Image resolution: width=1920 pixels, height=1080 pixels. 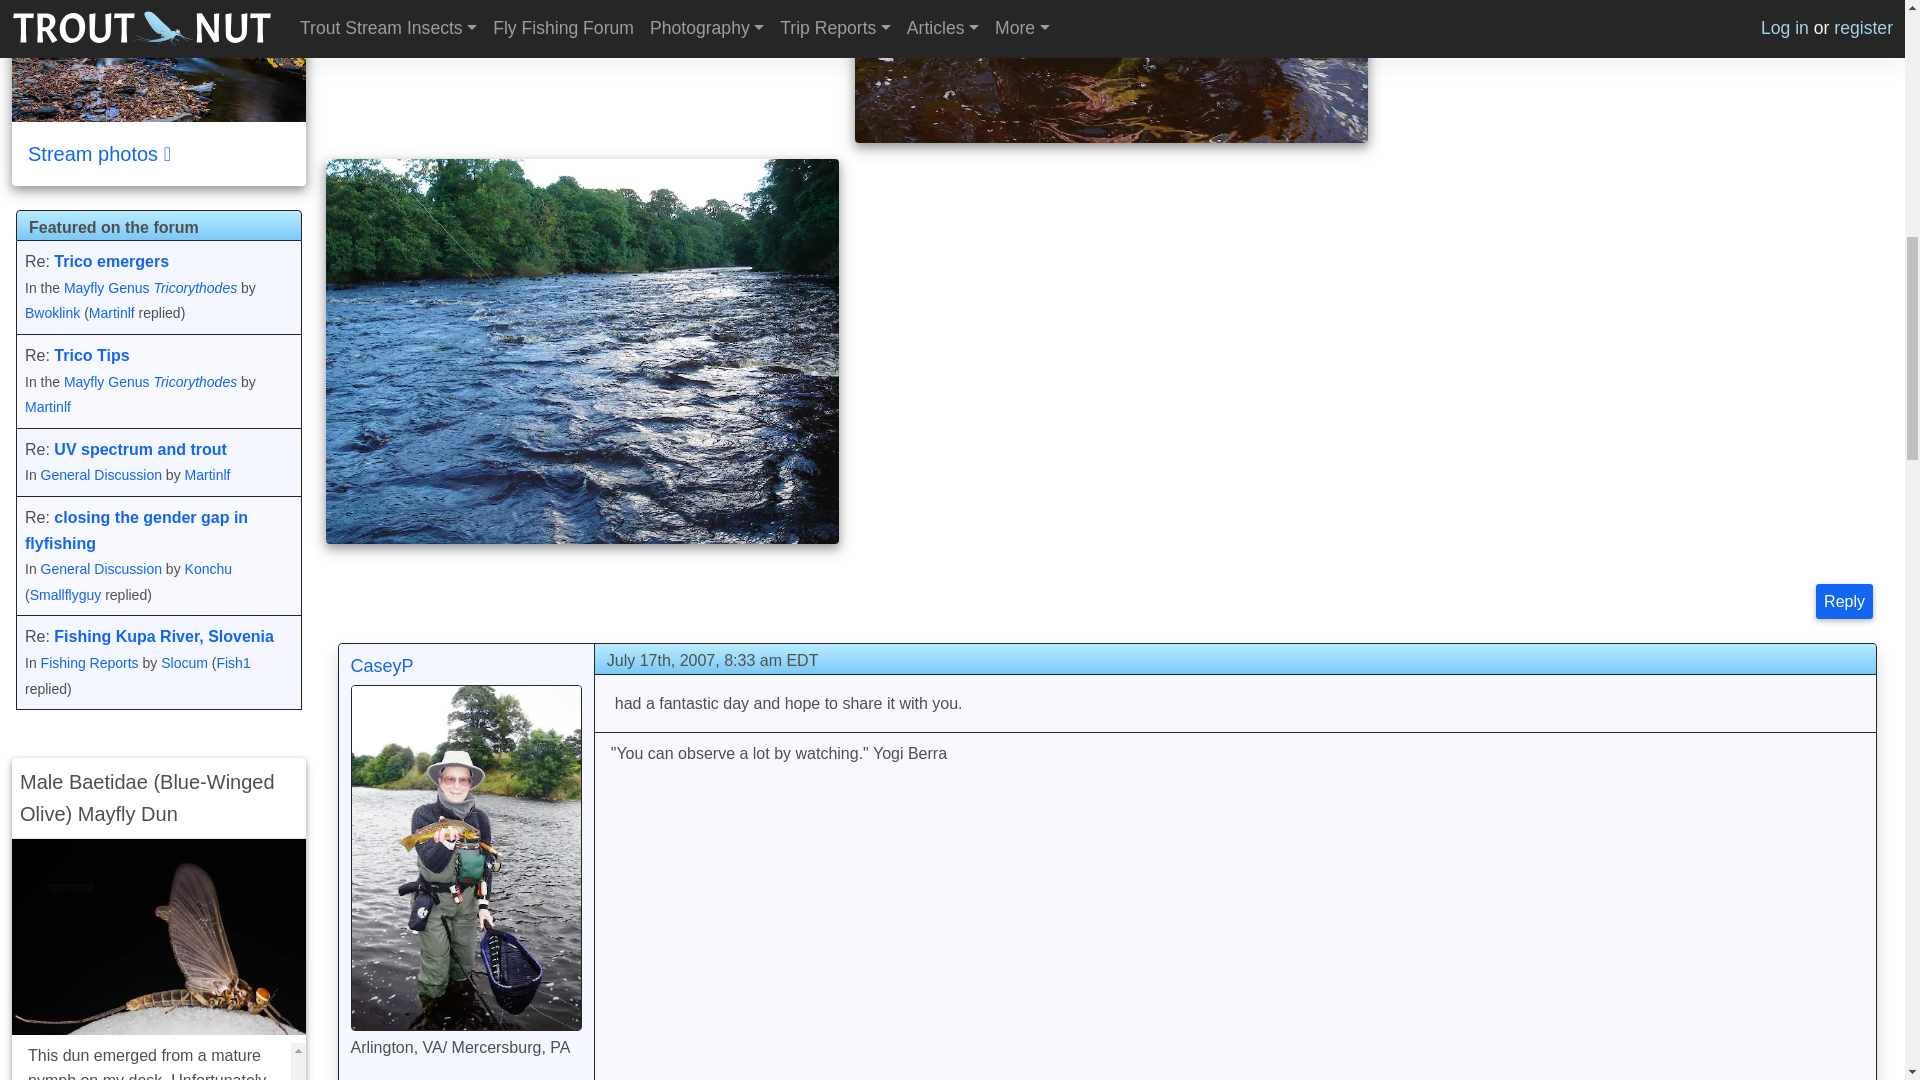 What do you see at coordinates (158, 61) in the screenshot?
I see `Sixmile Creek in New York` at bounding box center [158, 61].